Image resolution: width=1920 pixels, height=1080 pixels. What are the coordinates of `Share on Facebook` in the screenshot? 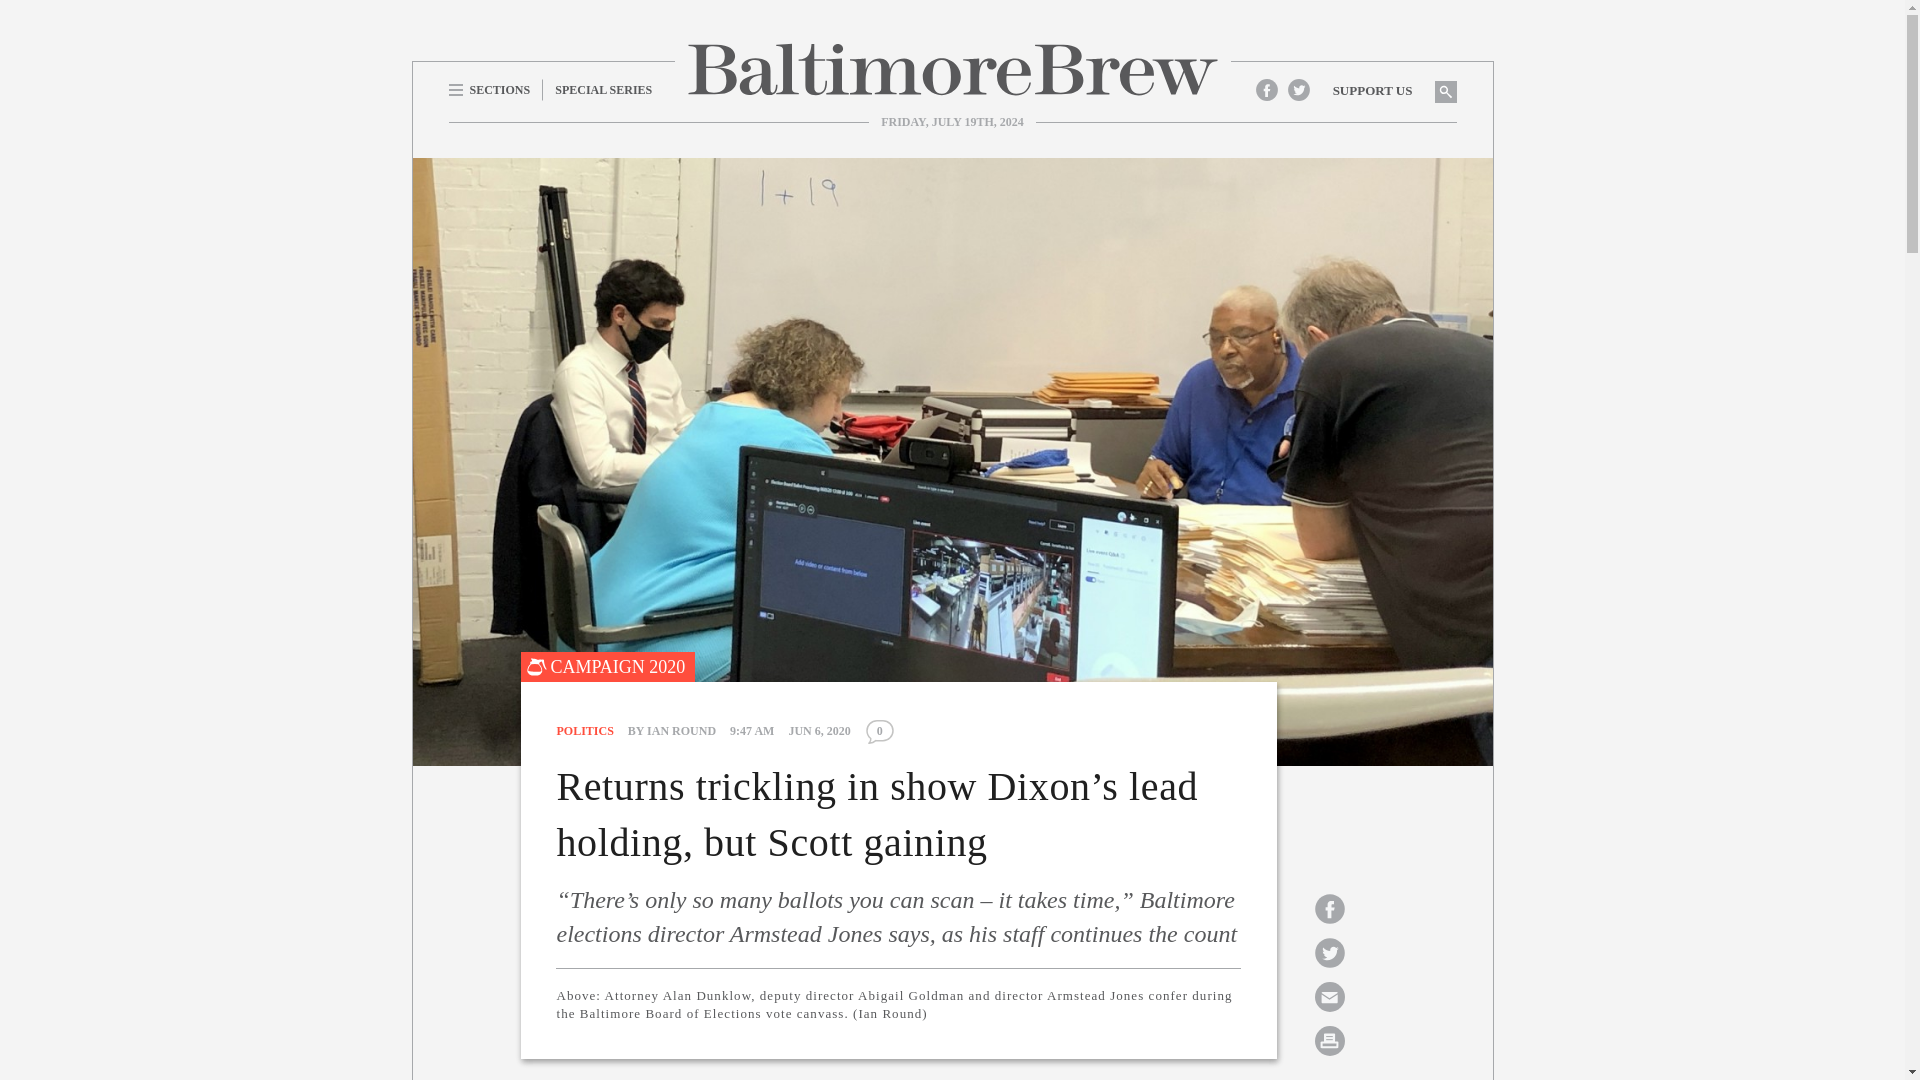 It's located at (1329, 908).